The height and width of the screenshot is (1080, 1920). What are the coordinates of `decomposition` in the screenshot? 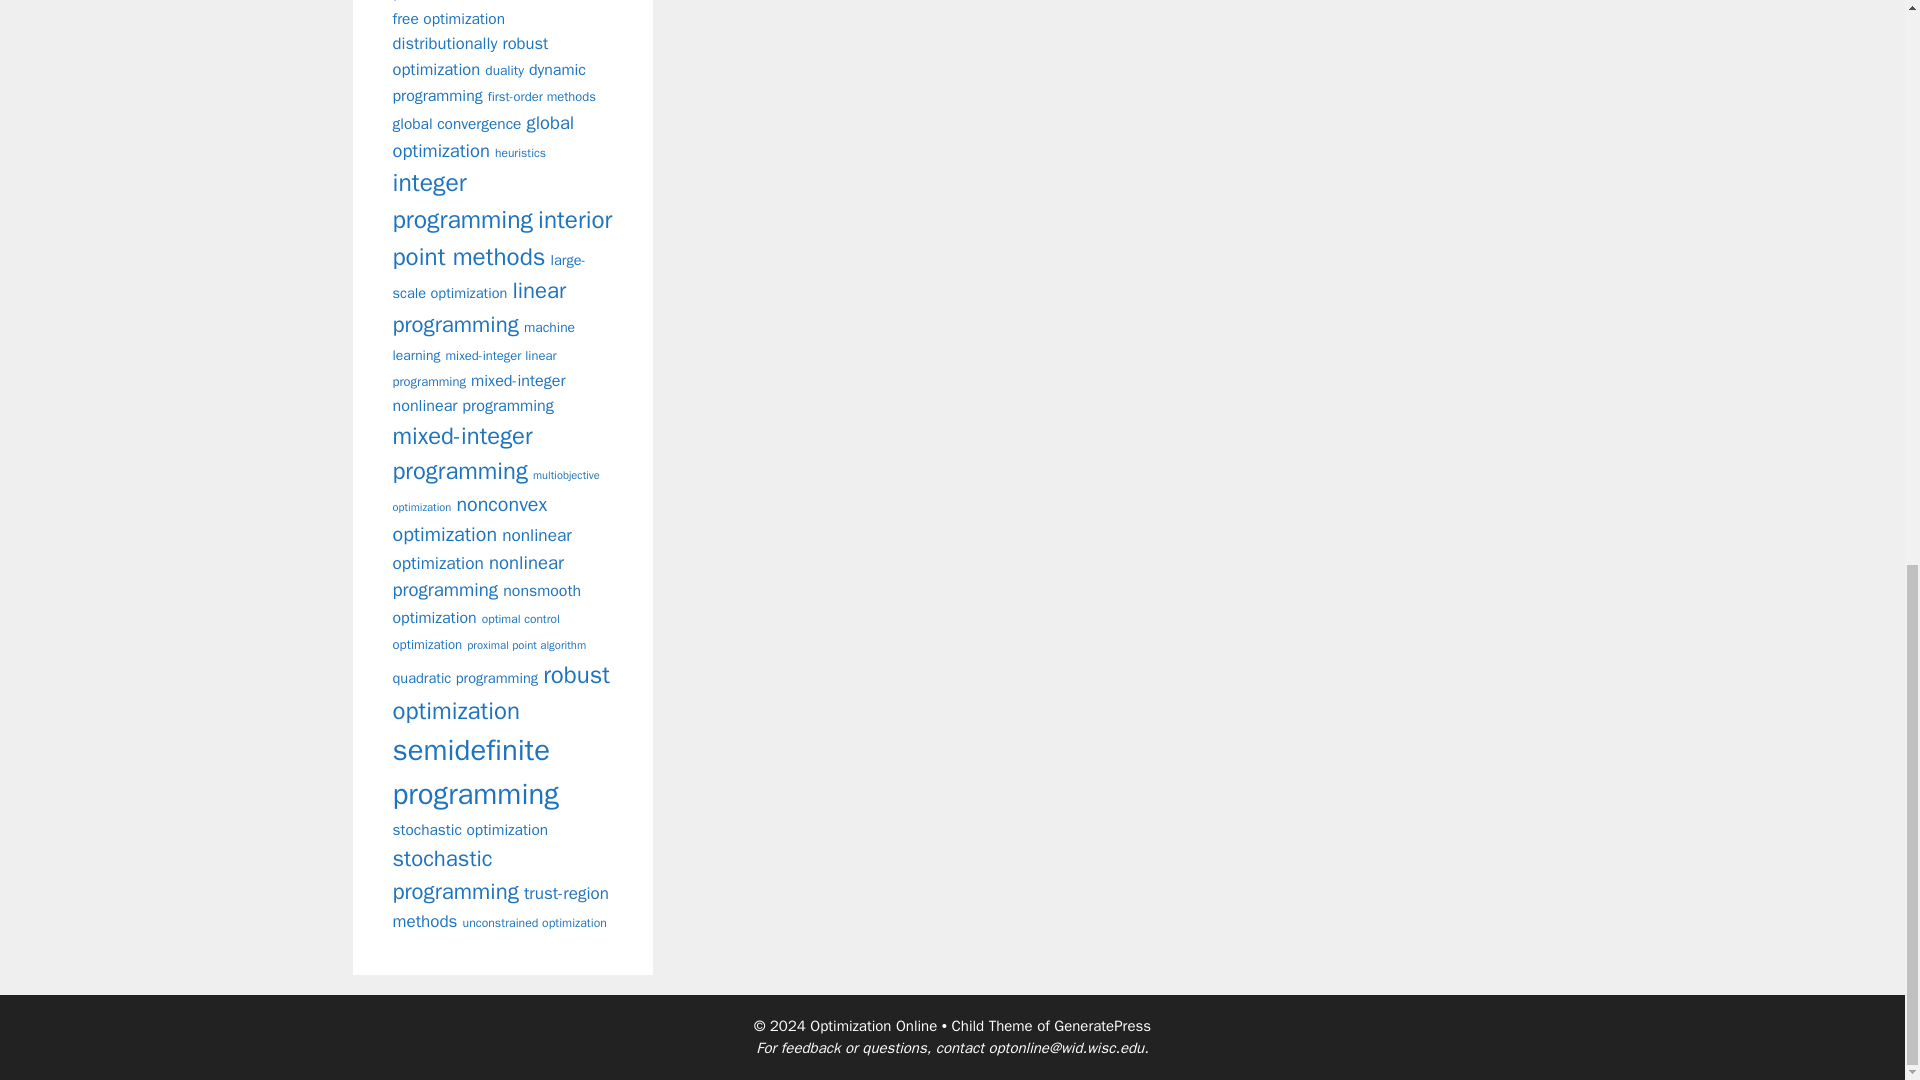 It's located at (496, 0).